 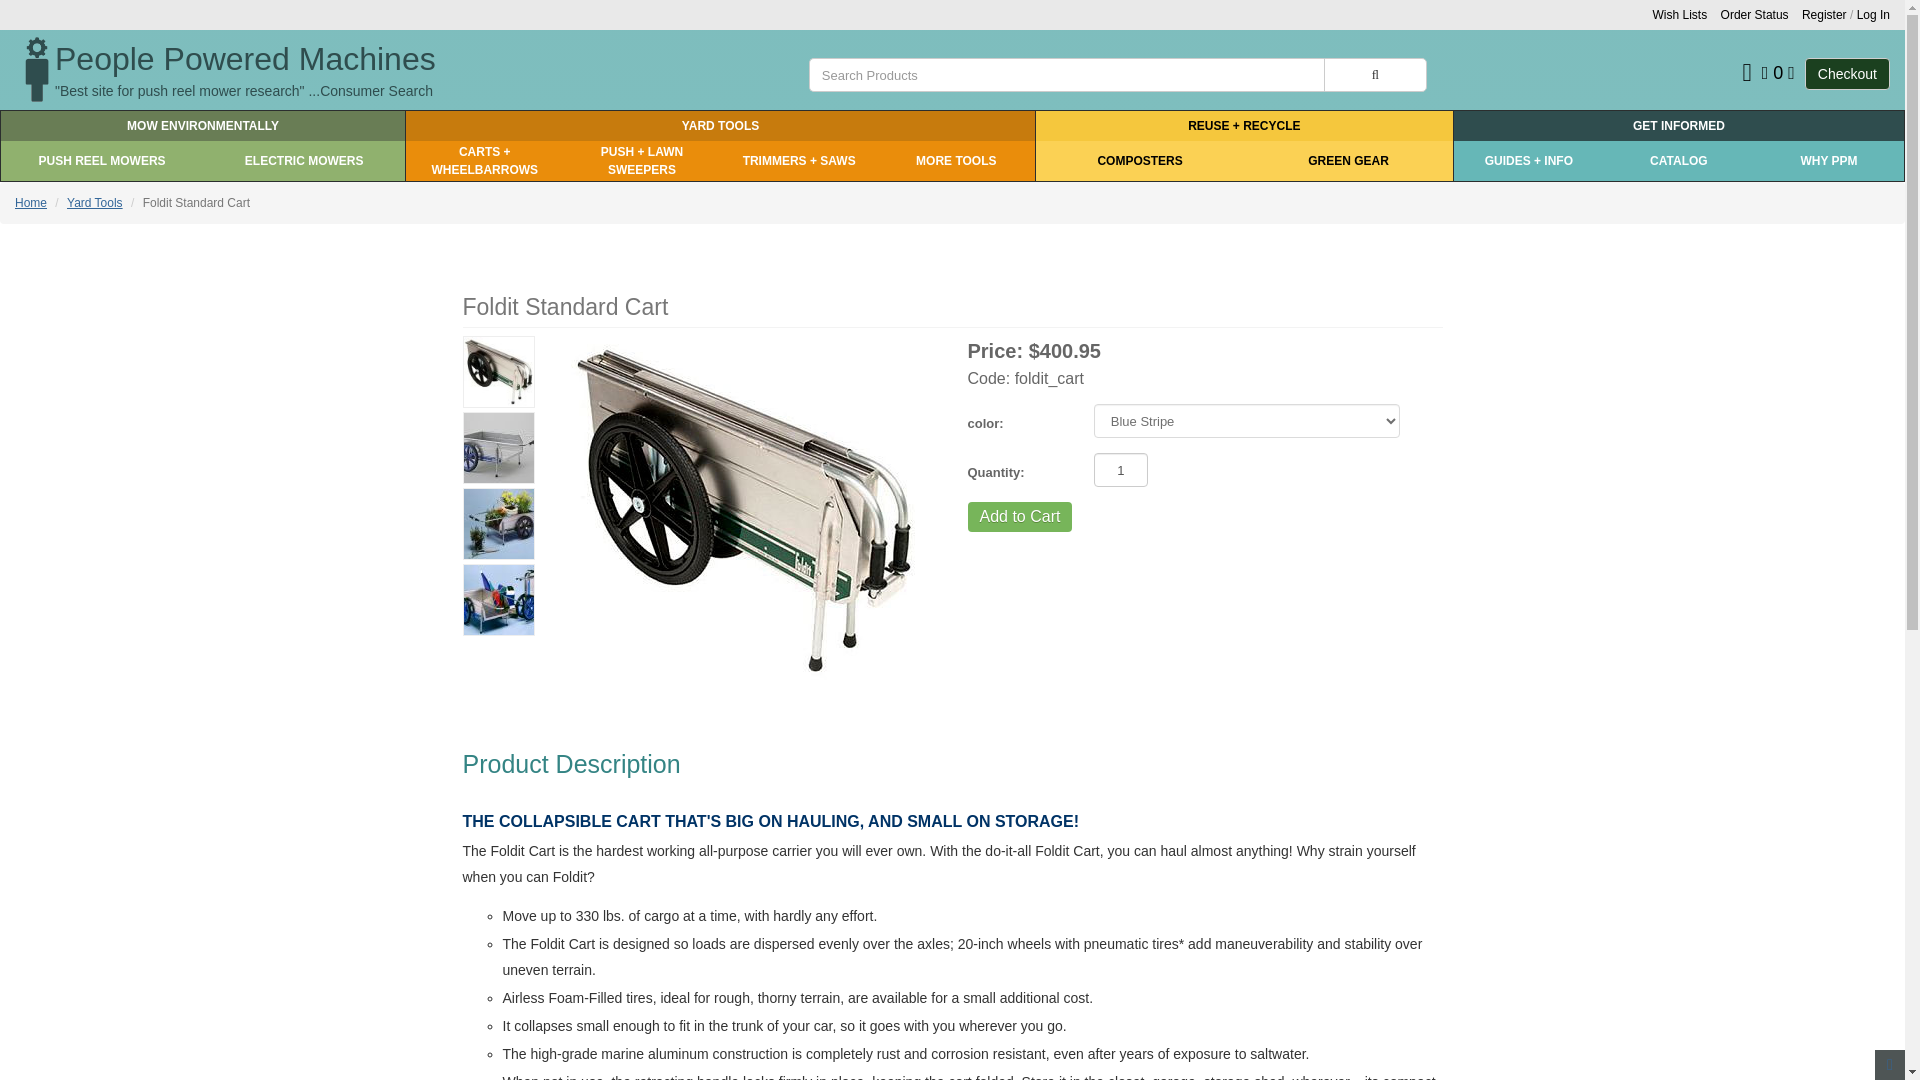 I want to click on Order Status, so click(x=1754, y=14).